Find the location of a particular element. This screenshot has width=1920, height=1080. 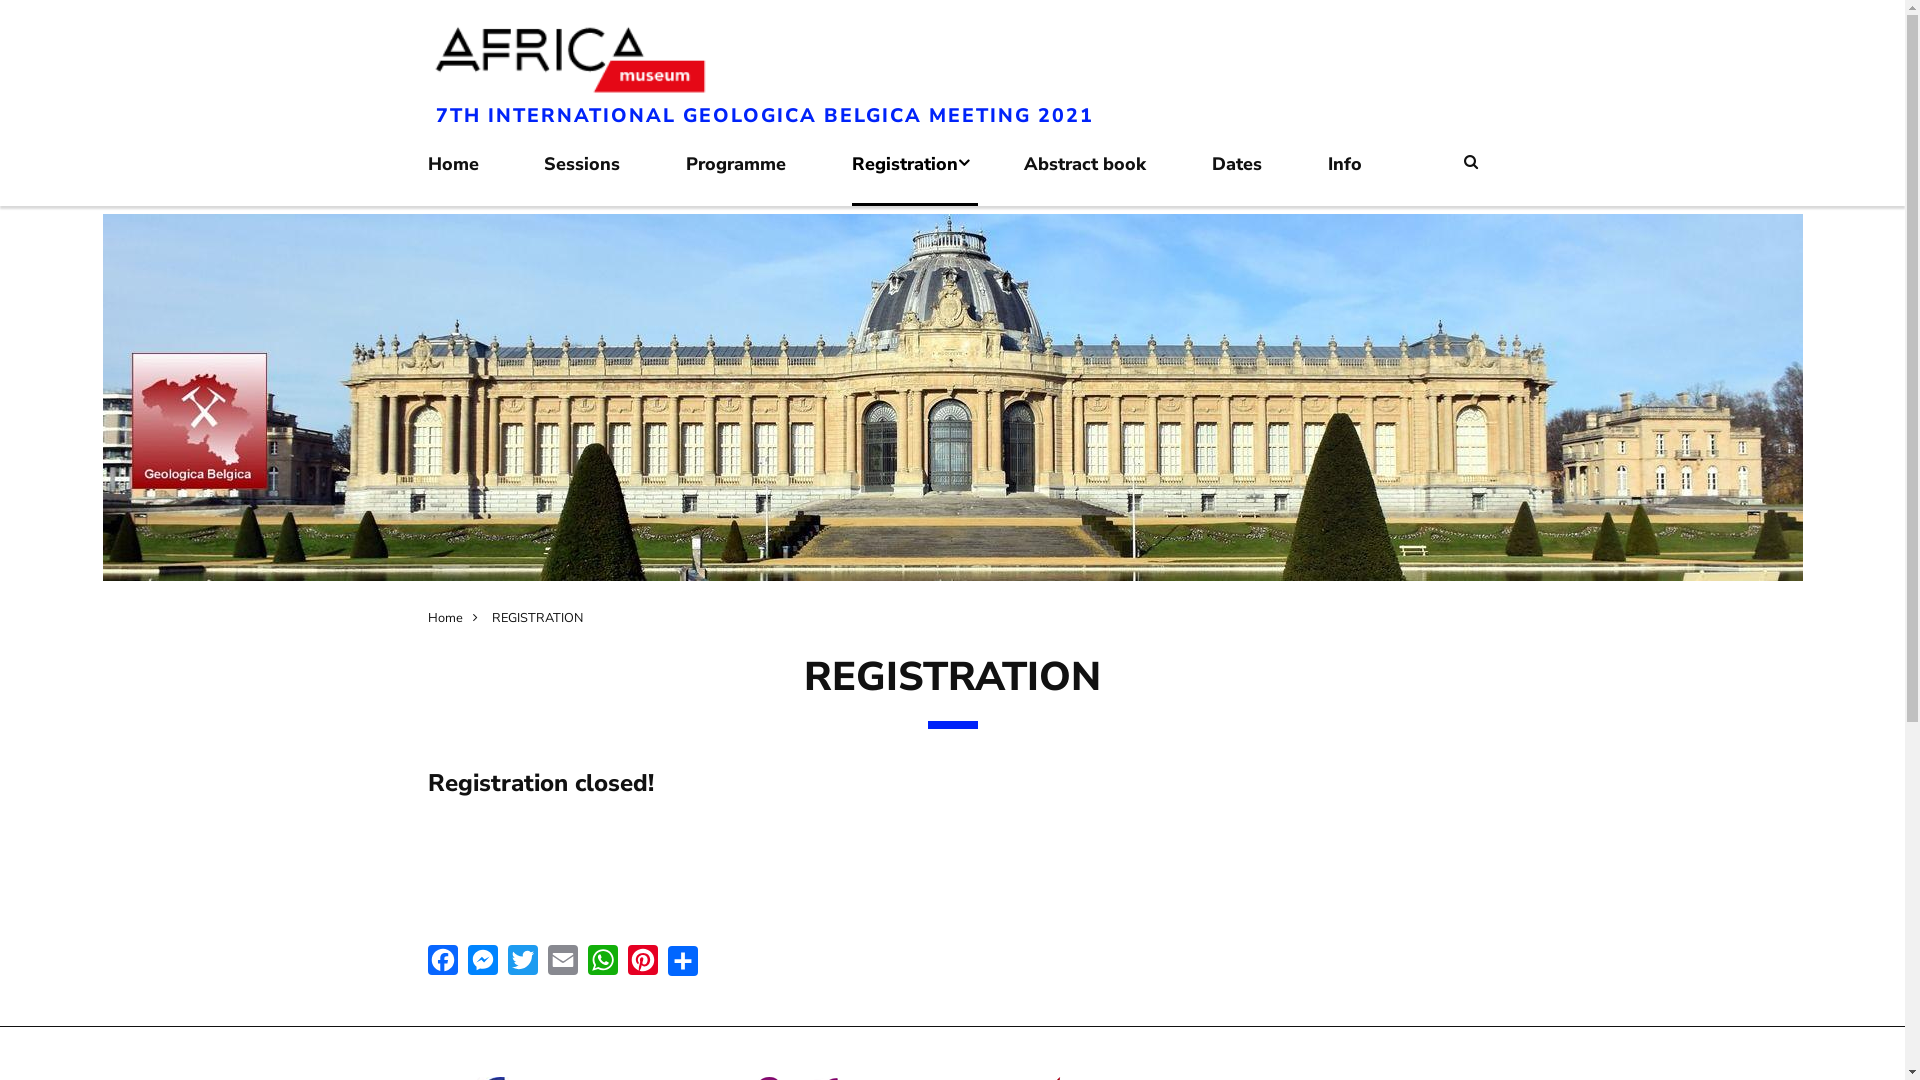

Search is located at coordinates (1471, 162).